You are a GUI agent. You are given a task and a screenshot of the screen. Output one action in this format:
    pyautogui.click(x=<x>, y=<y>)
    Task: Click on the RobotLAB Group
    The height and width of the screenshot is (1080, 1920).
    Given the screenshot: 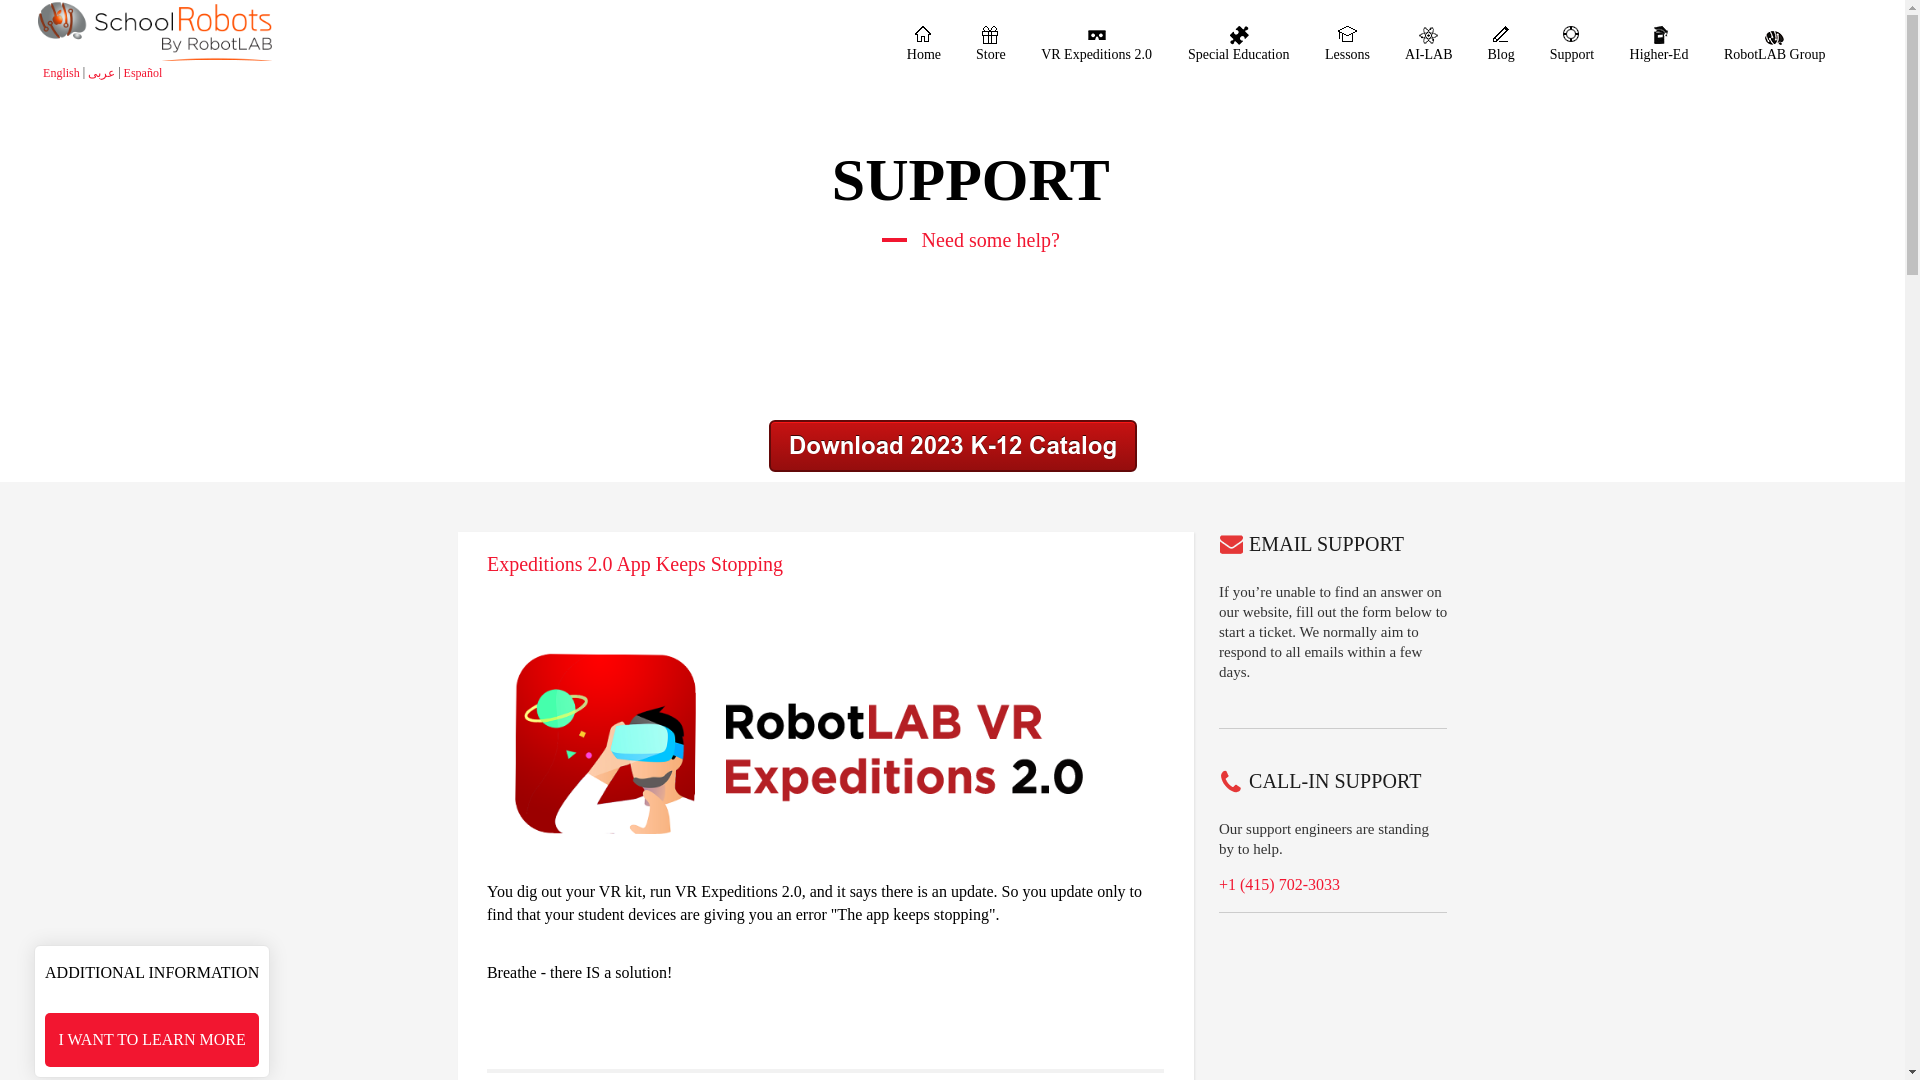 What is the action you would take?
    pyautogui.click(x=1774, y=45)
    